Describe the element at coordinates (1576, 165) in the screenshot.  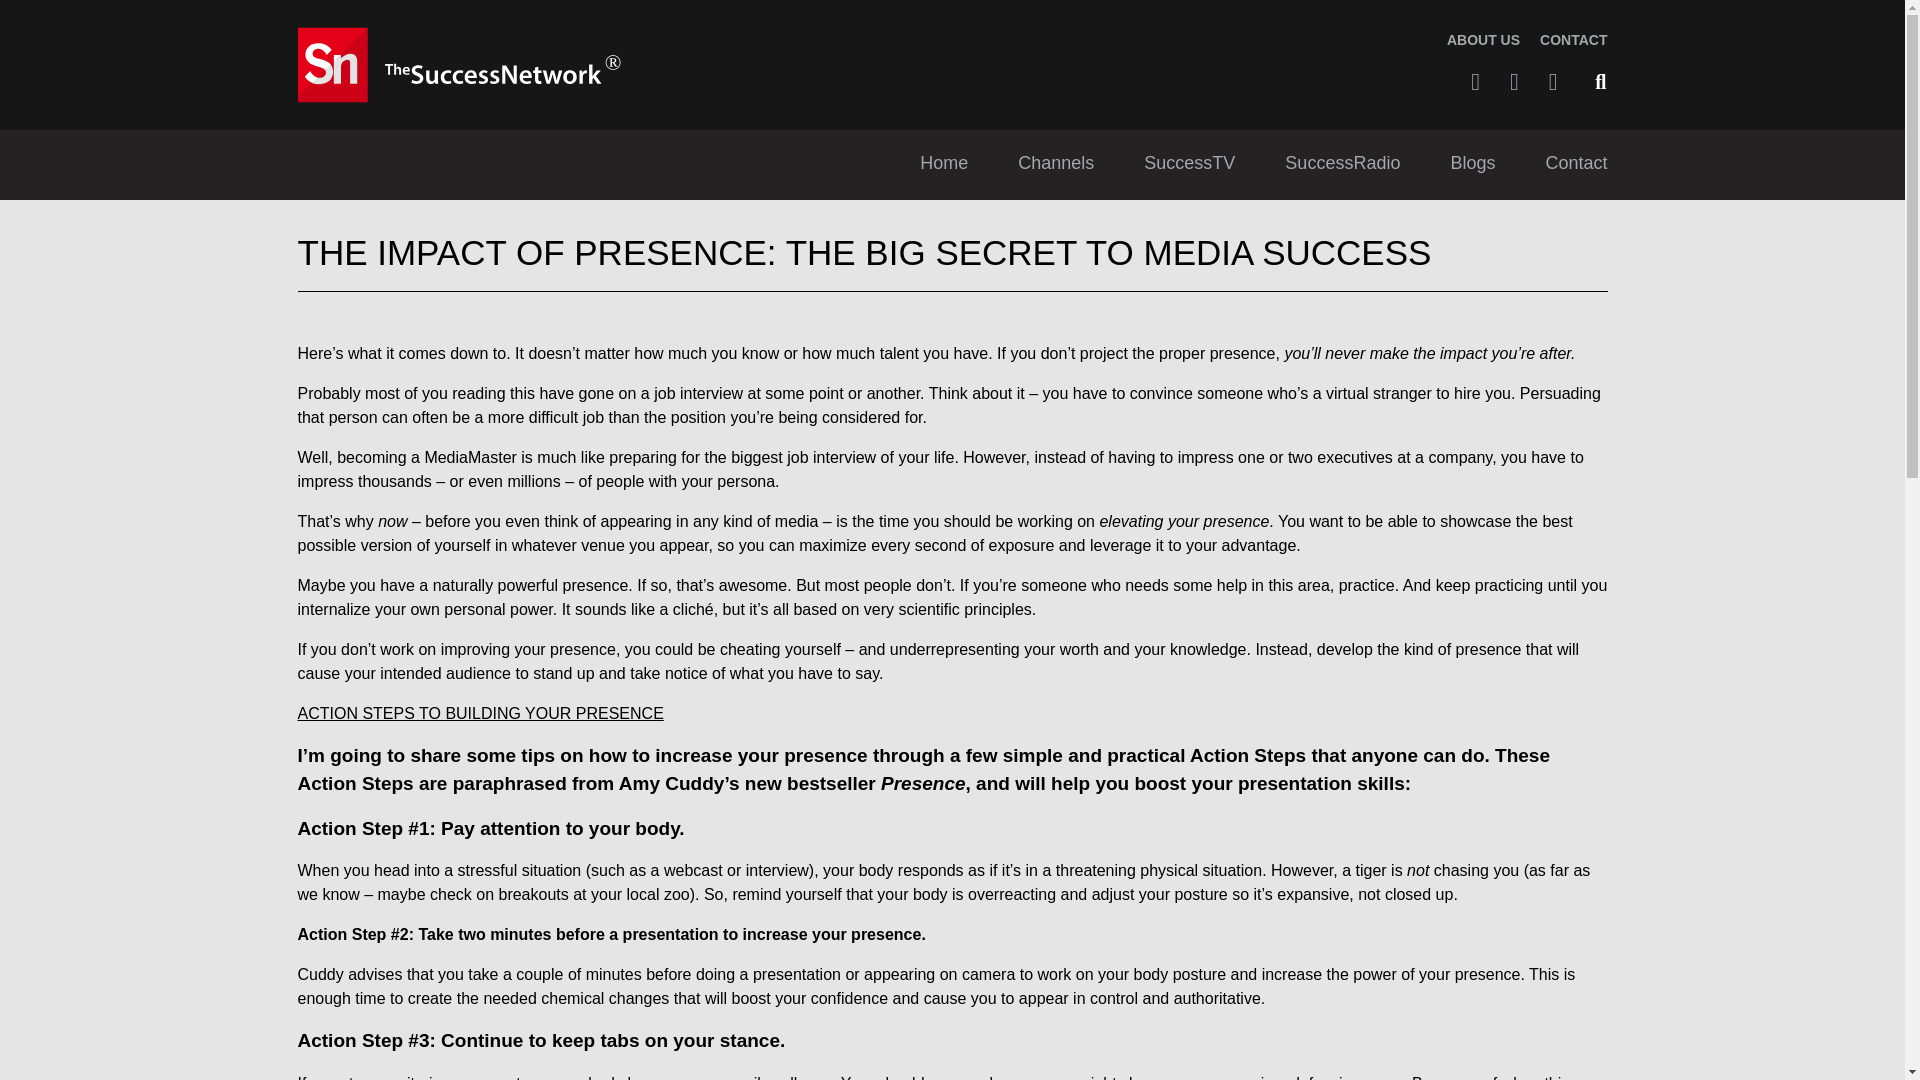
I see `Contact` at that location.